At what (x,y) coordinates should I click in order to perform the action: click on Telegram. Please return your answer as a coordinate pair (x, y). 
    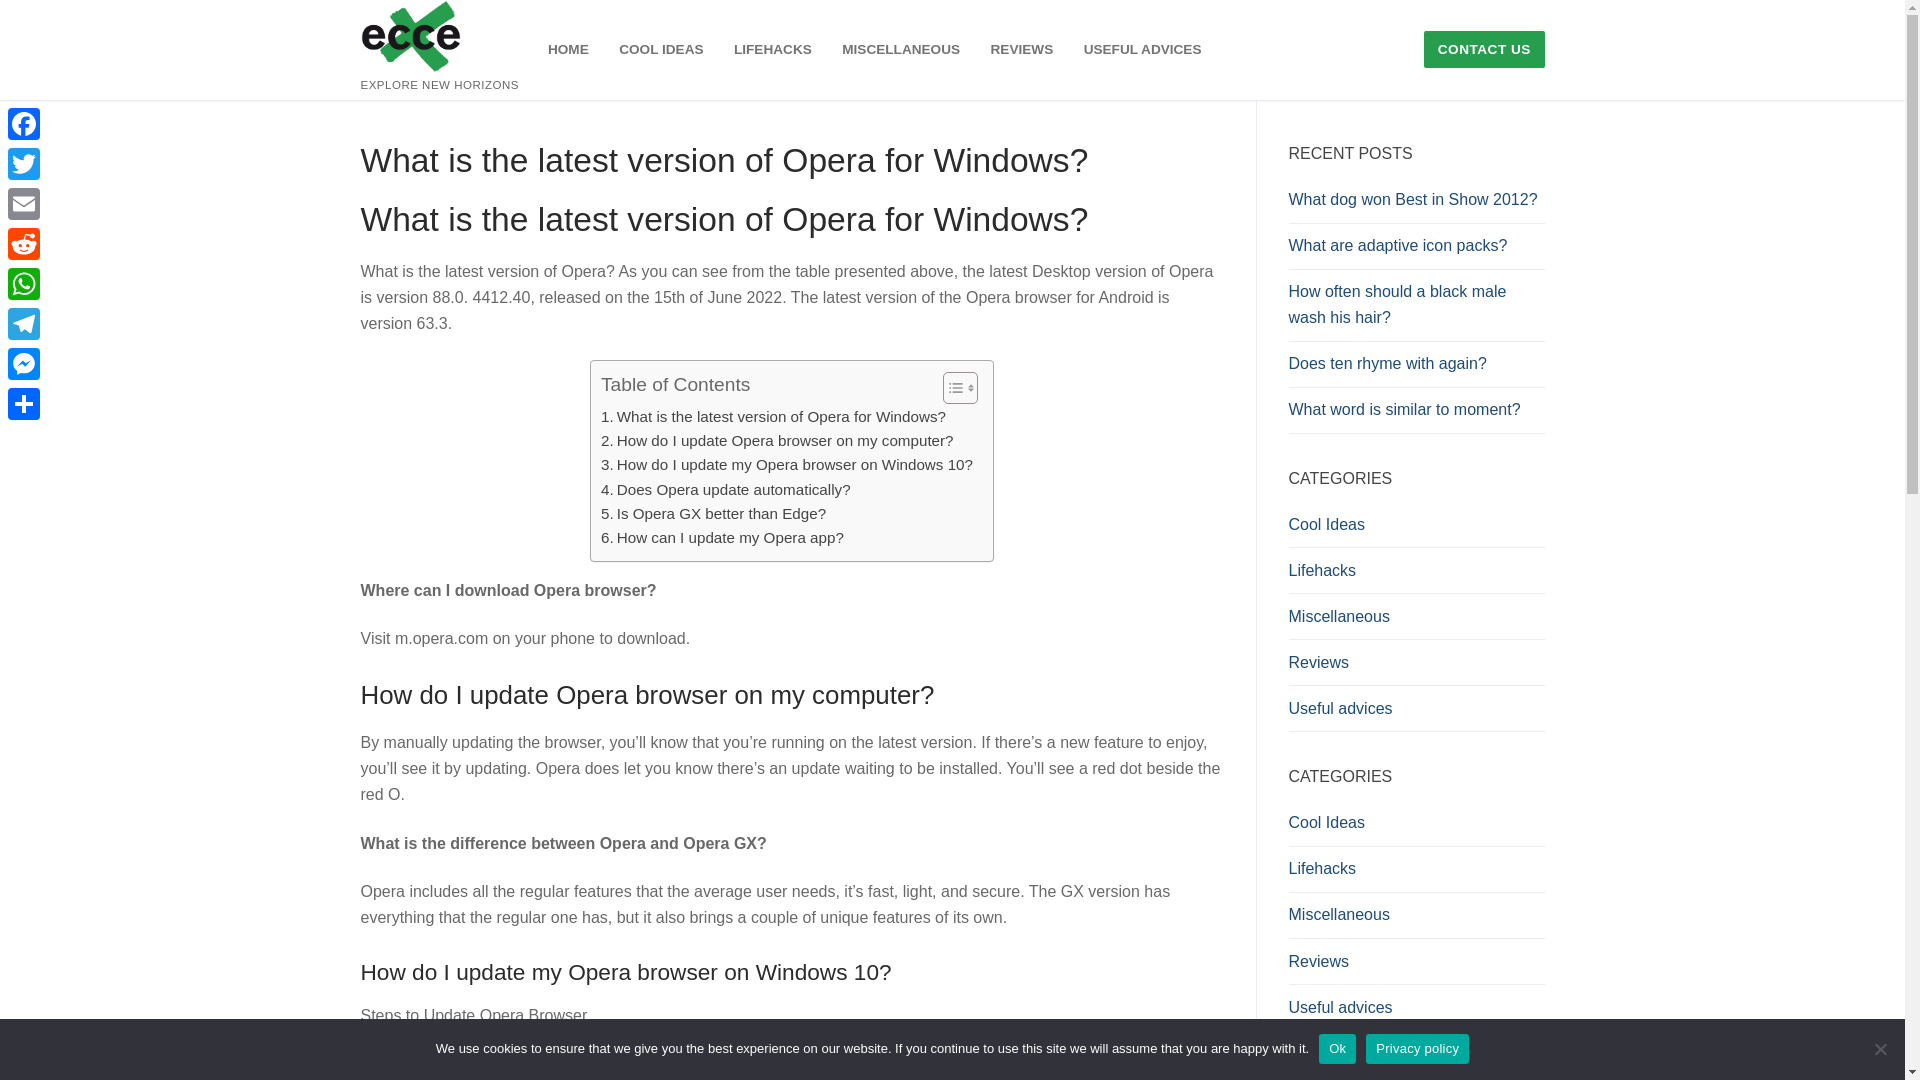
    Looking at the image, I should click on (24, 324).